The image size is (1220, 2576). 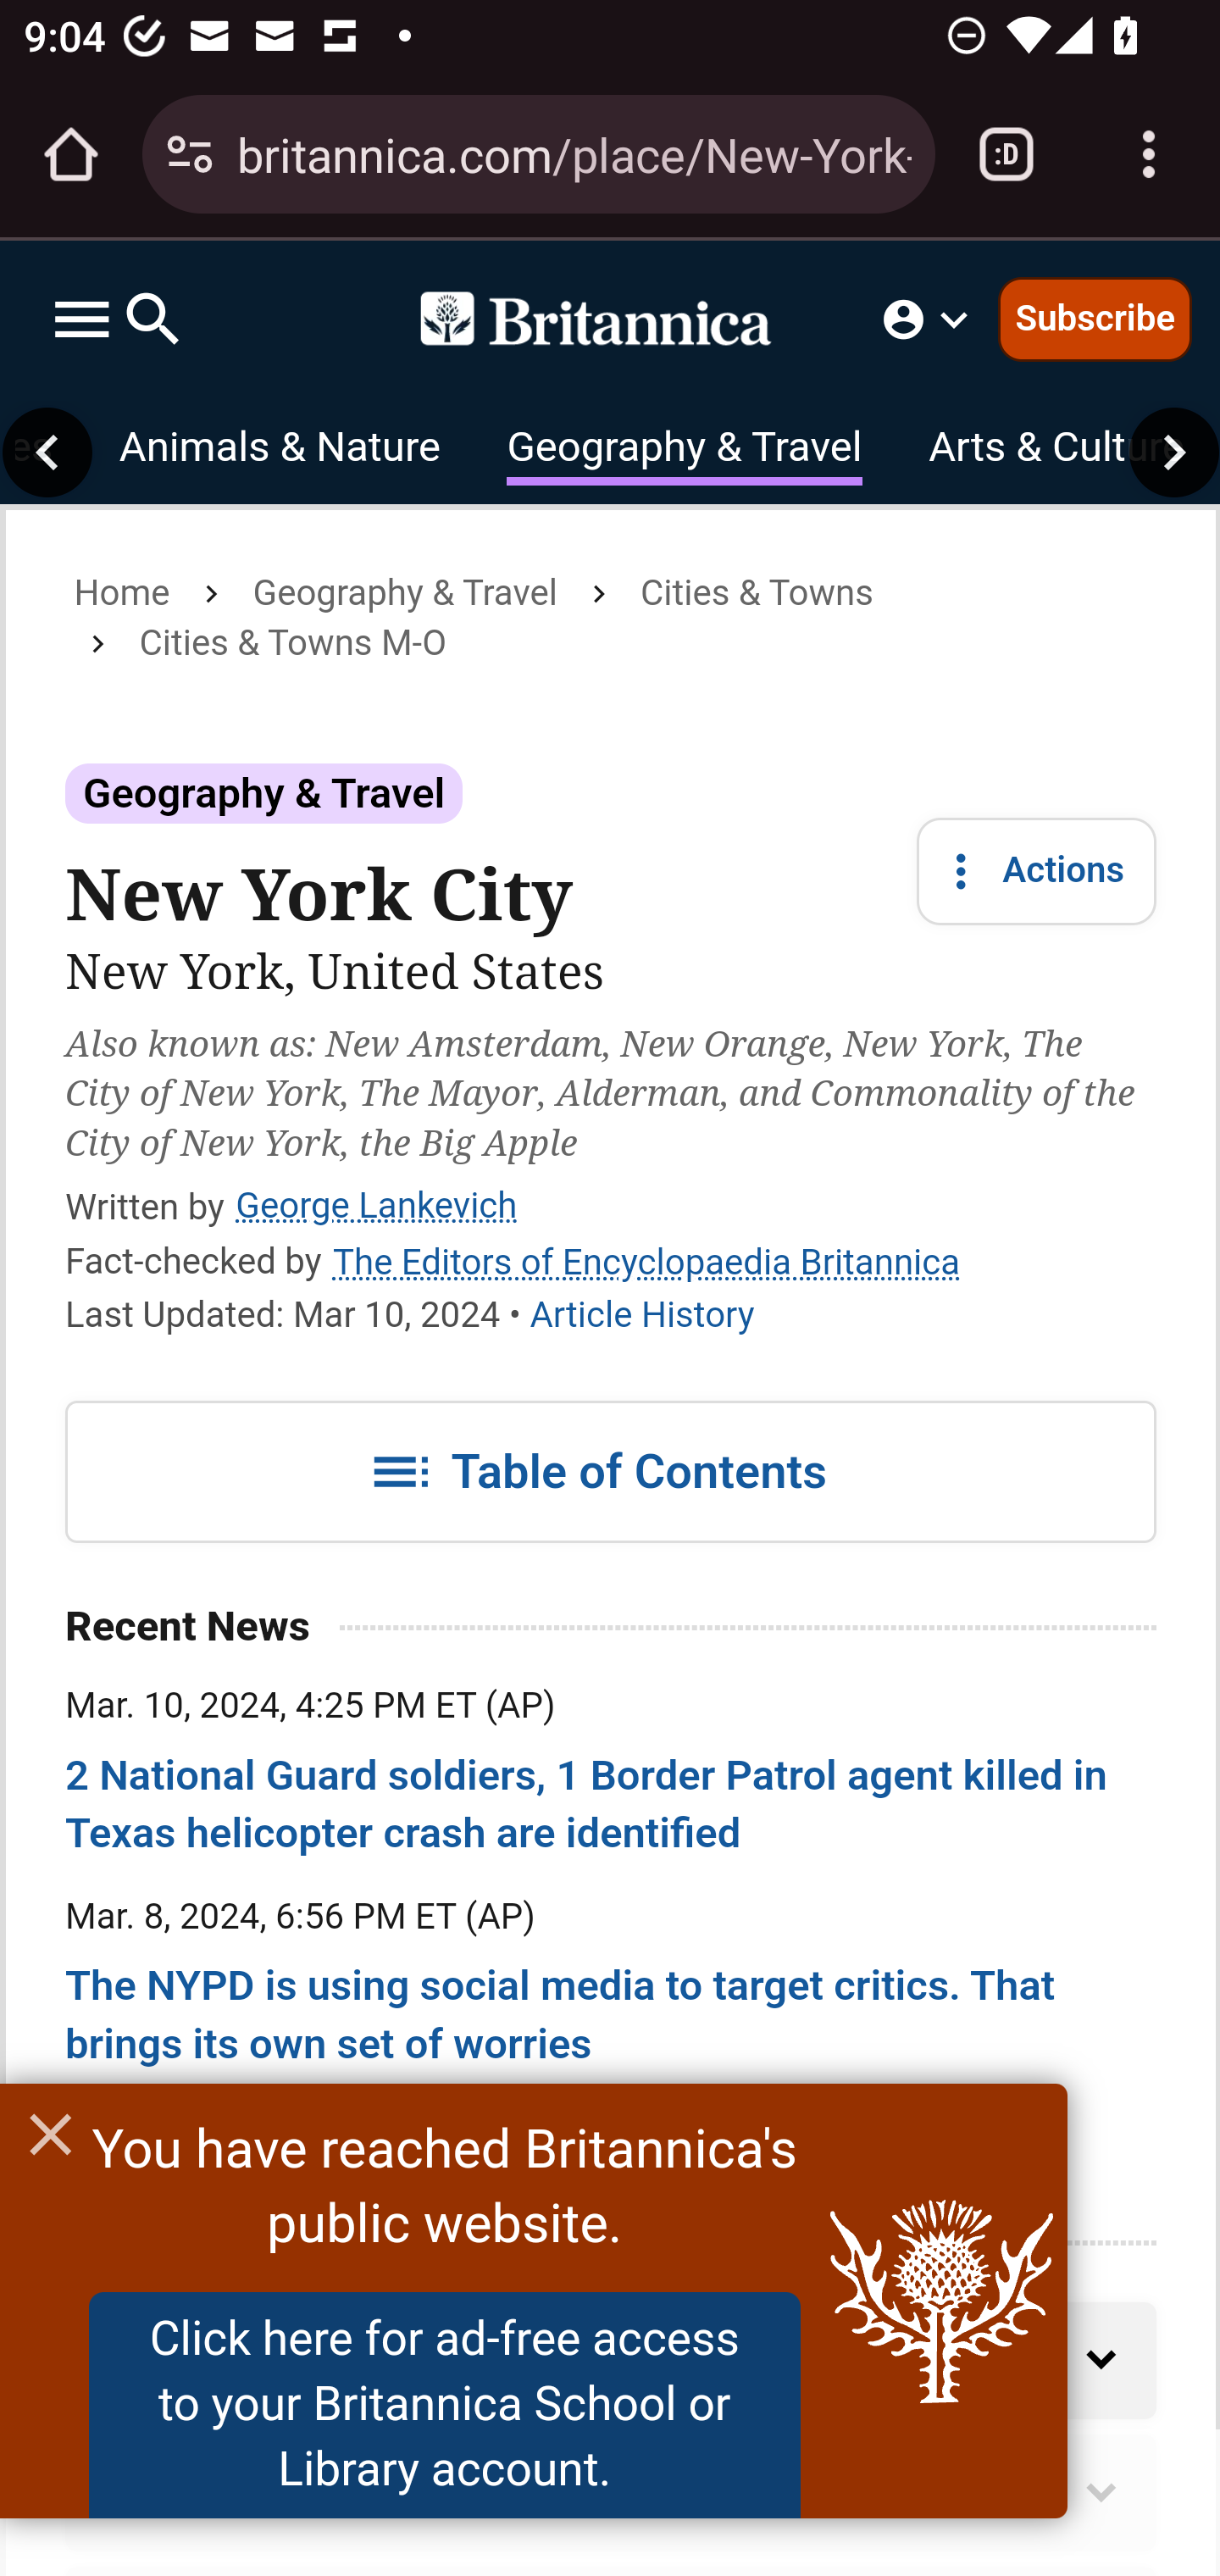 What do you see at coordinates (683, 452) in the screenshot?
I see `Geography & Travel` at bounding box center [683, 452].